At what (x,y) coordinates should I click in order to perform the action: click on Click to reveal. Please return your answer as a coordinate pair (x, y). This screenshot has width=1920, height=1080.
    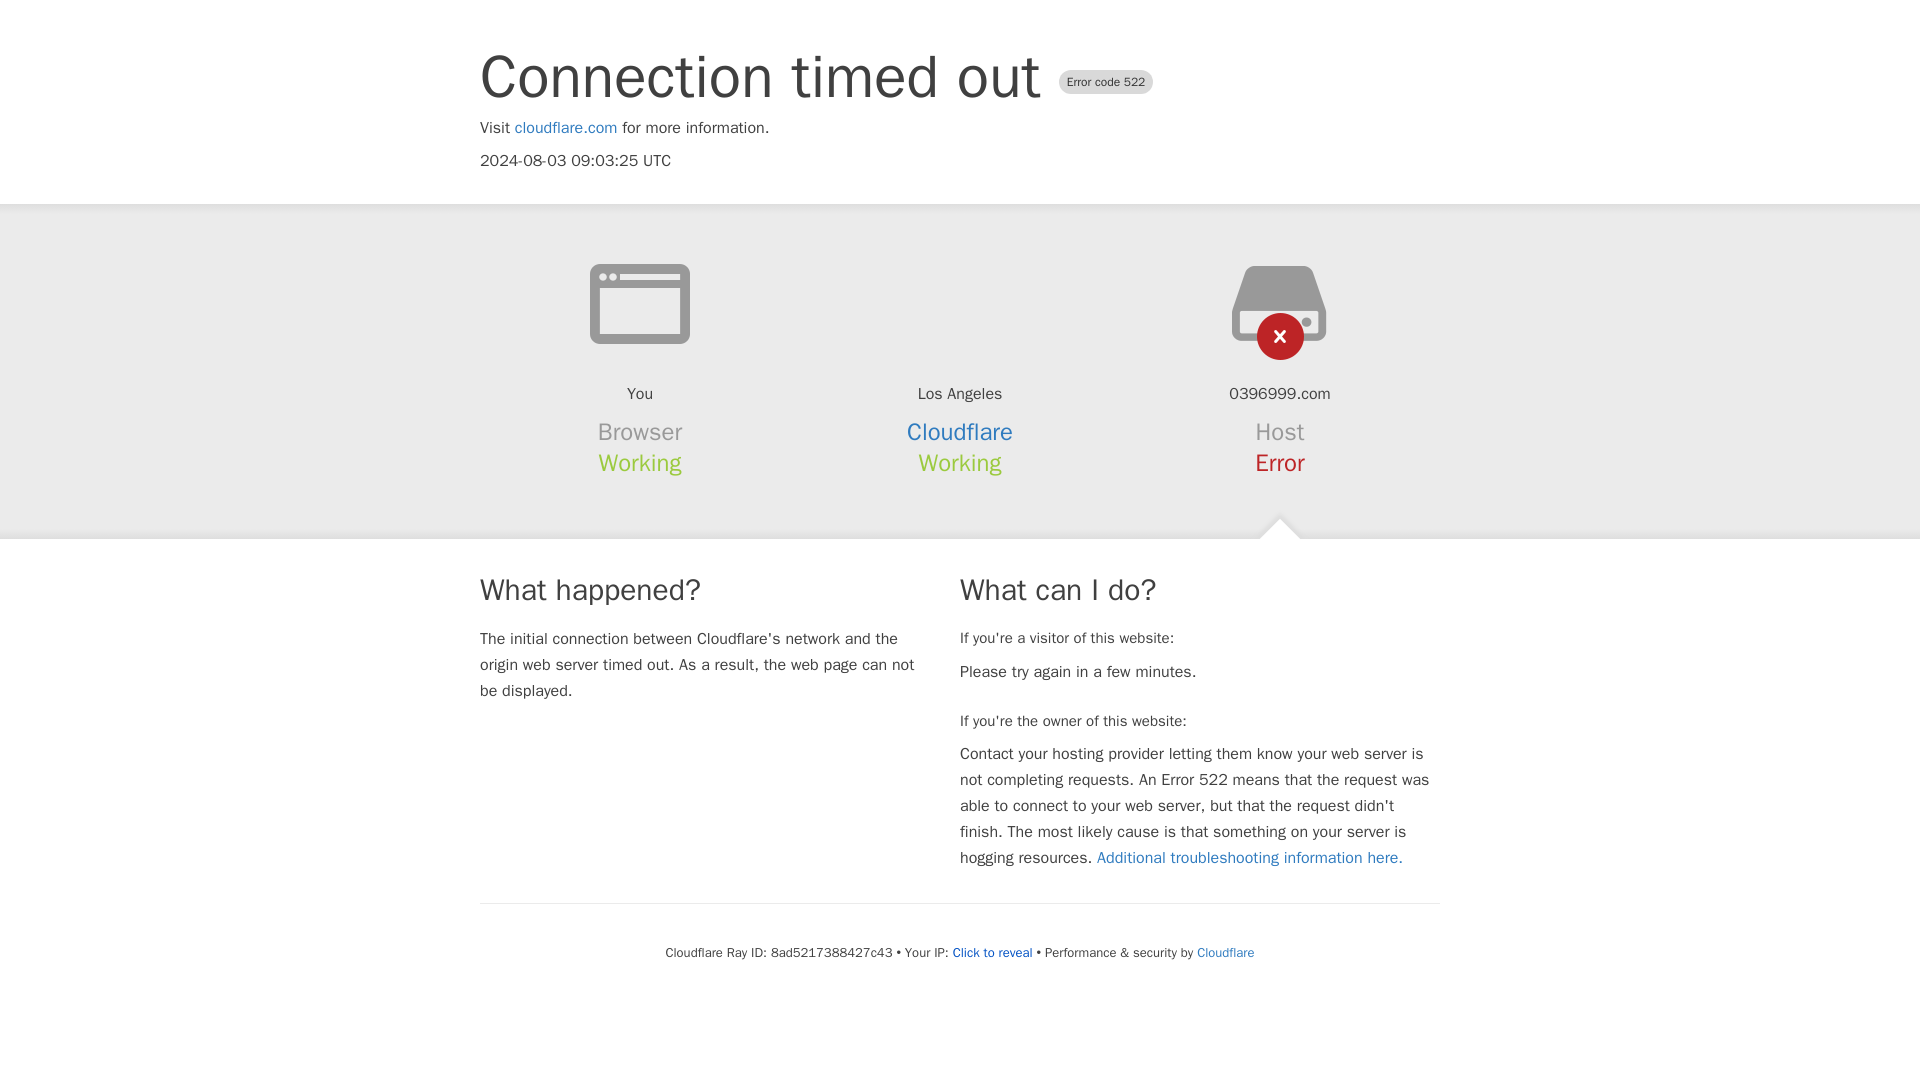
    Looking at the image, I should click on (992, 952).